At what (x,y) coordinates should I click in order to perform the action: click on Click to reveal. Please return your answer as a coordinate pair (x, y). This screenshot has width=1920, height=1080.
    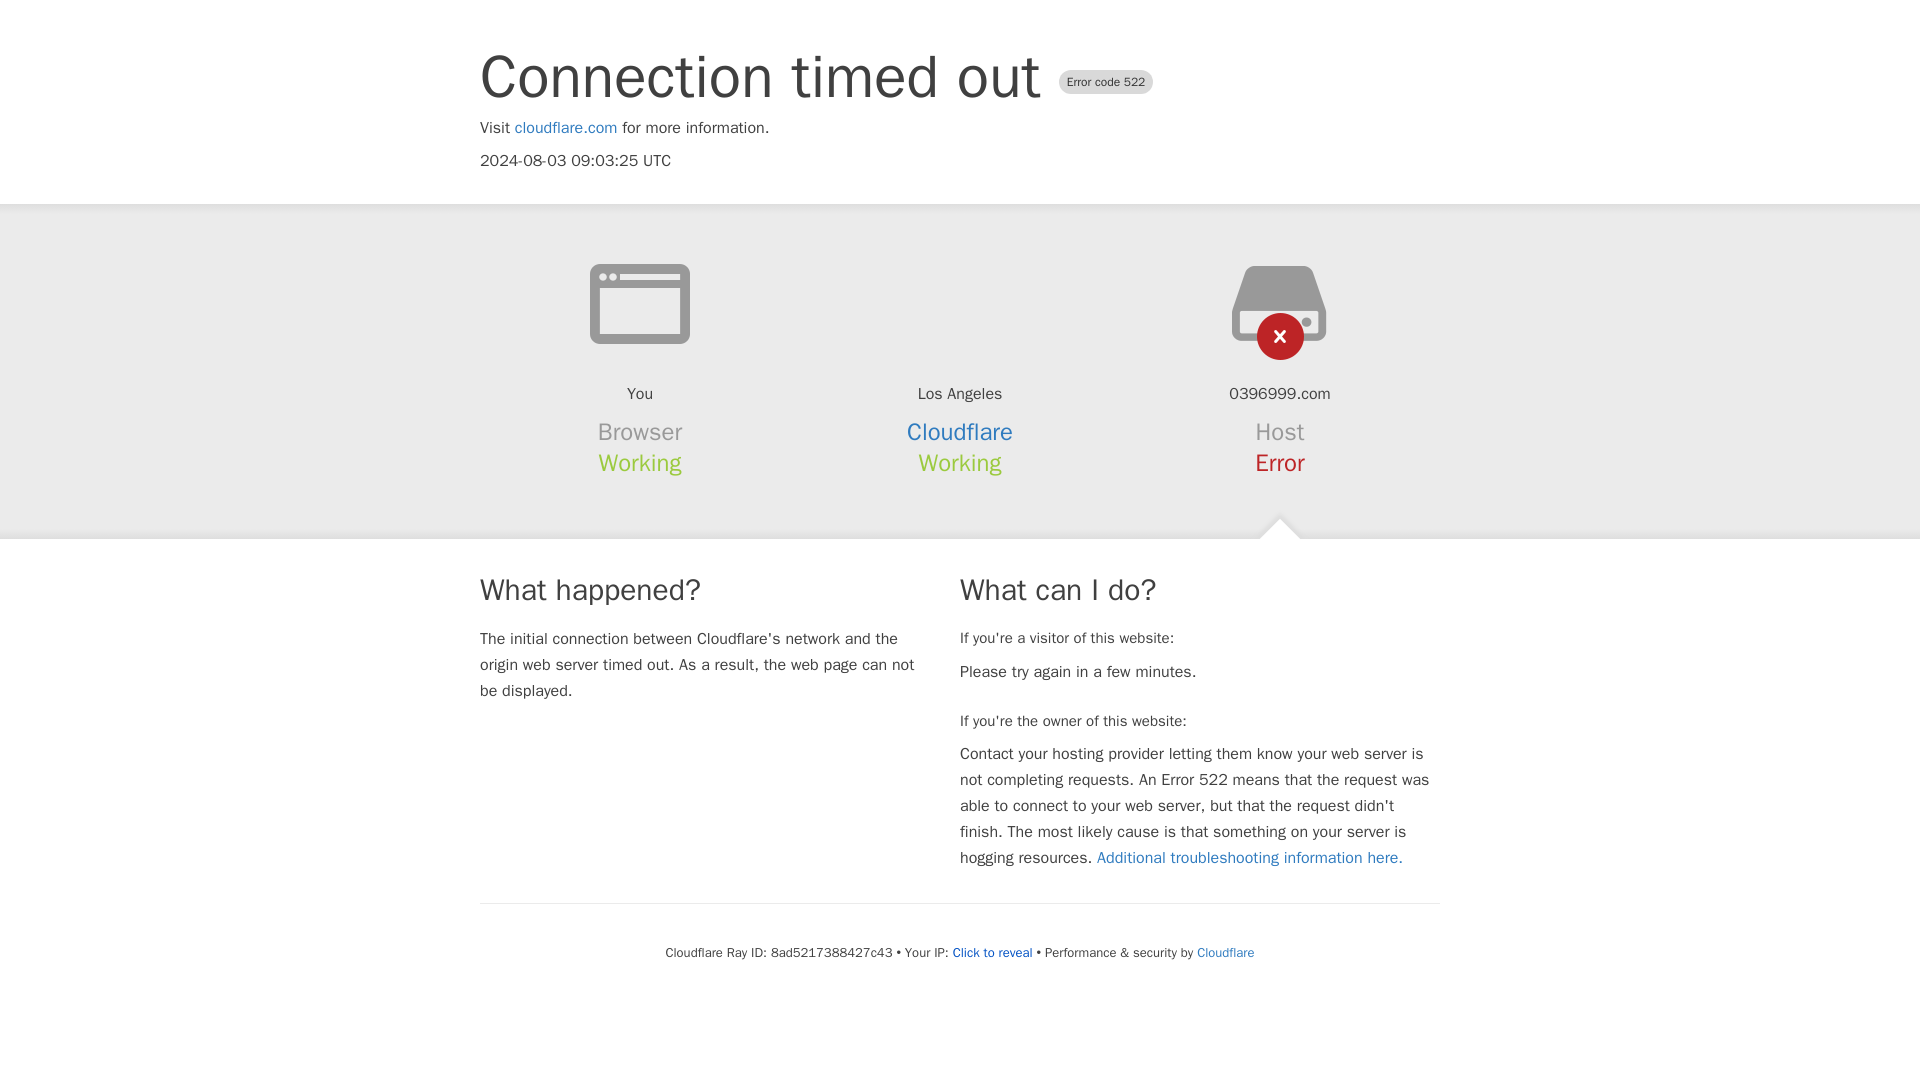
    Looking at the image, I should click on (992, 952).